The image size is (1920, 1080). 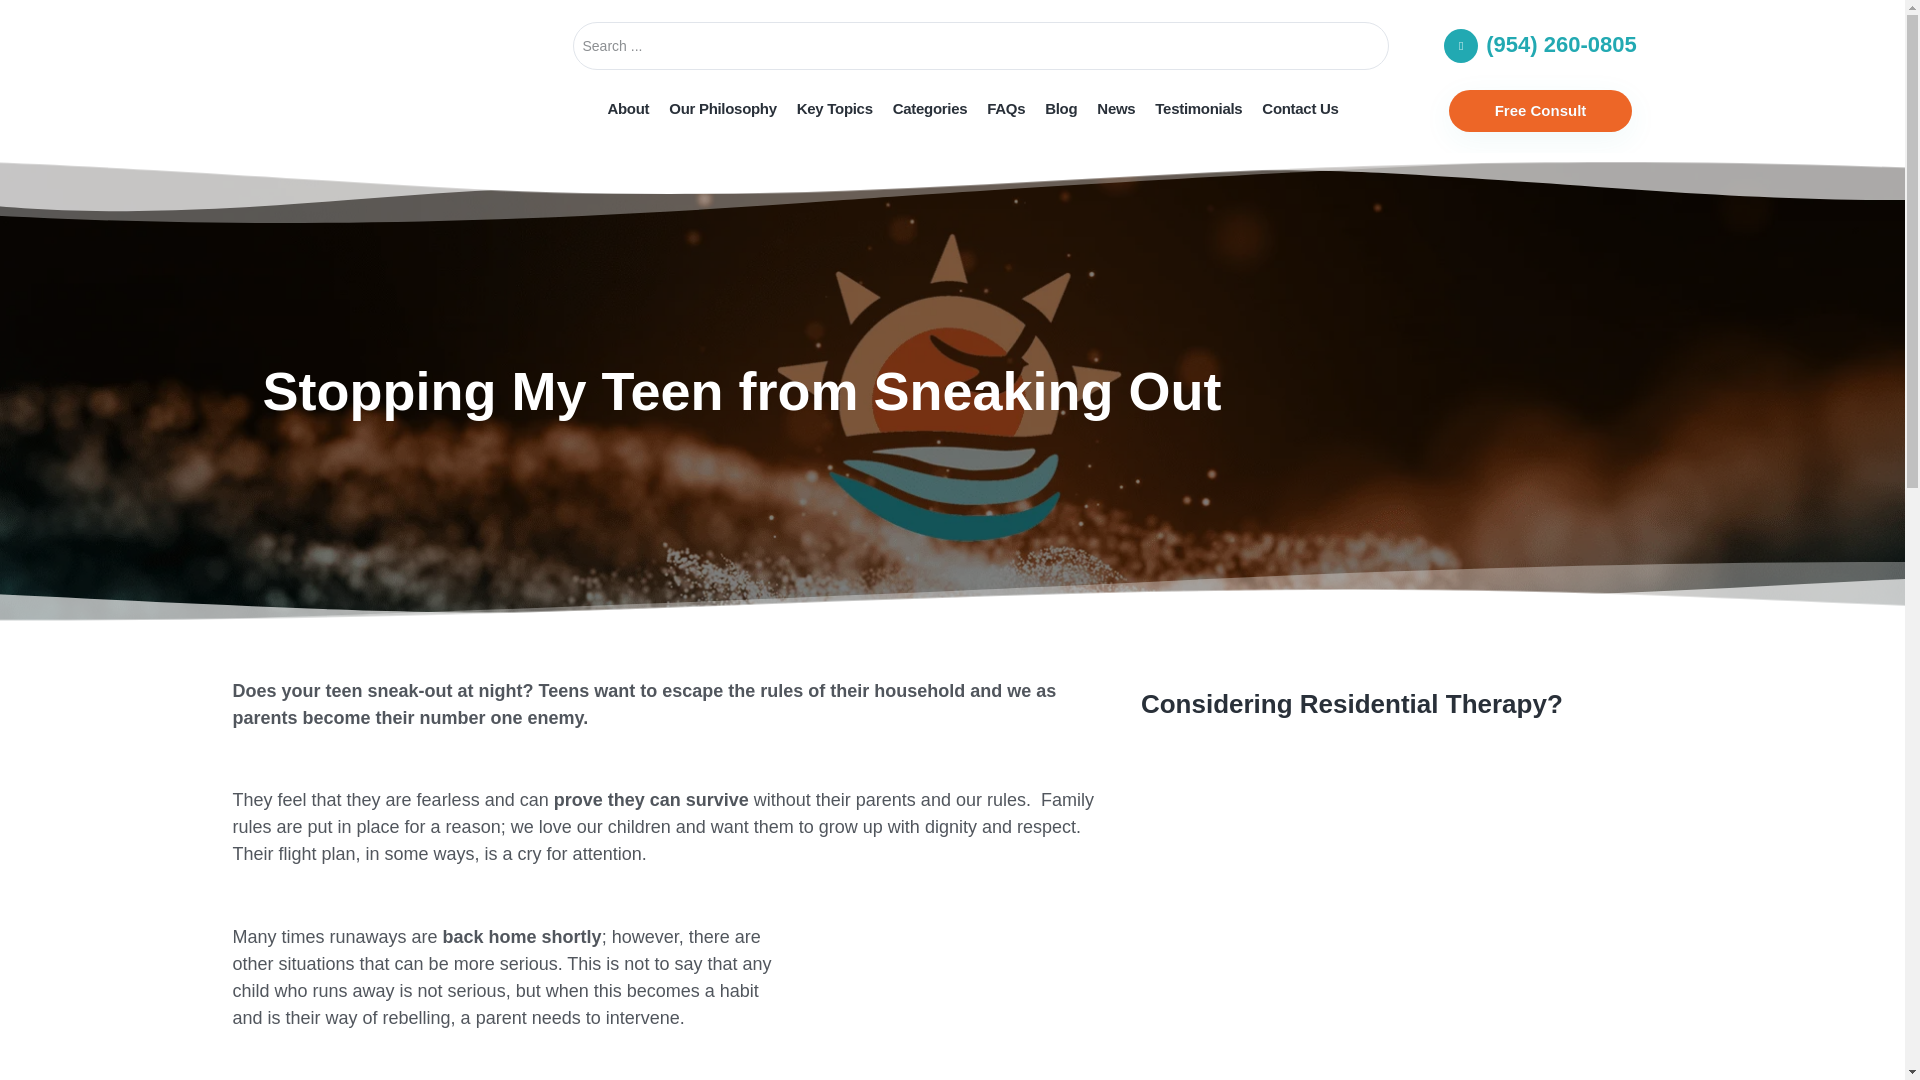 What do you see at coordinates (1299, 108) in the screenshot?
I see `Contact Us` at bounding box center [1299, 108].